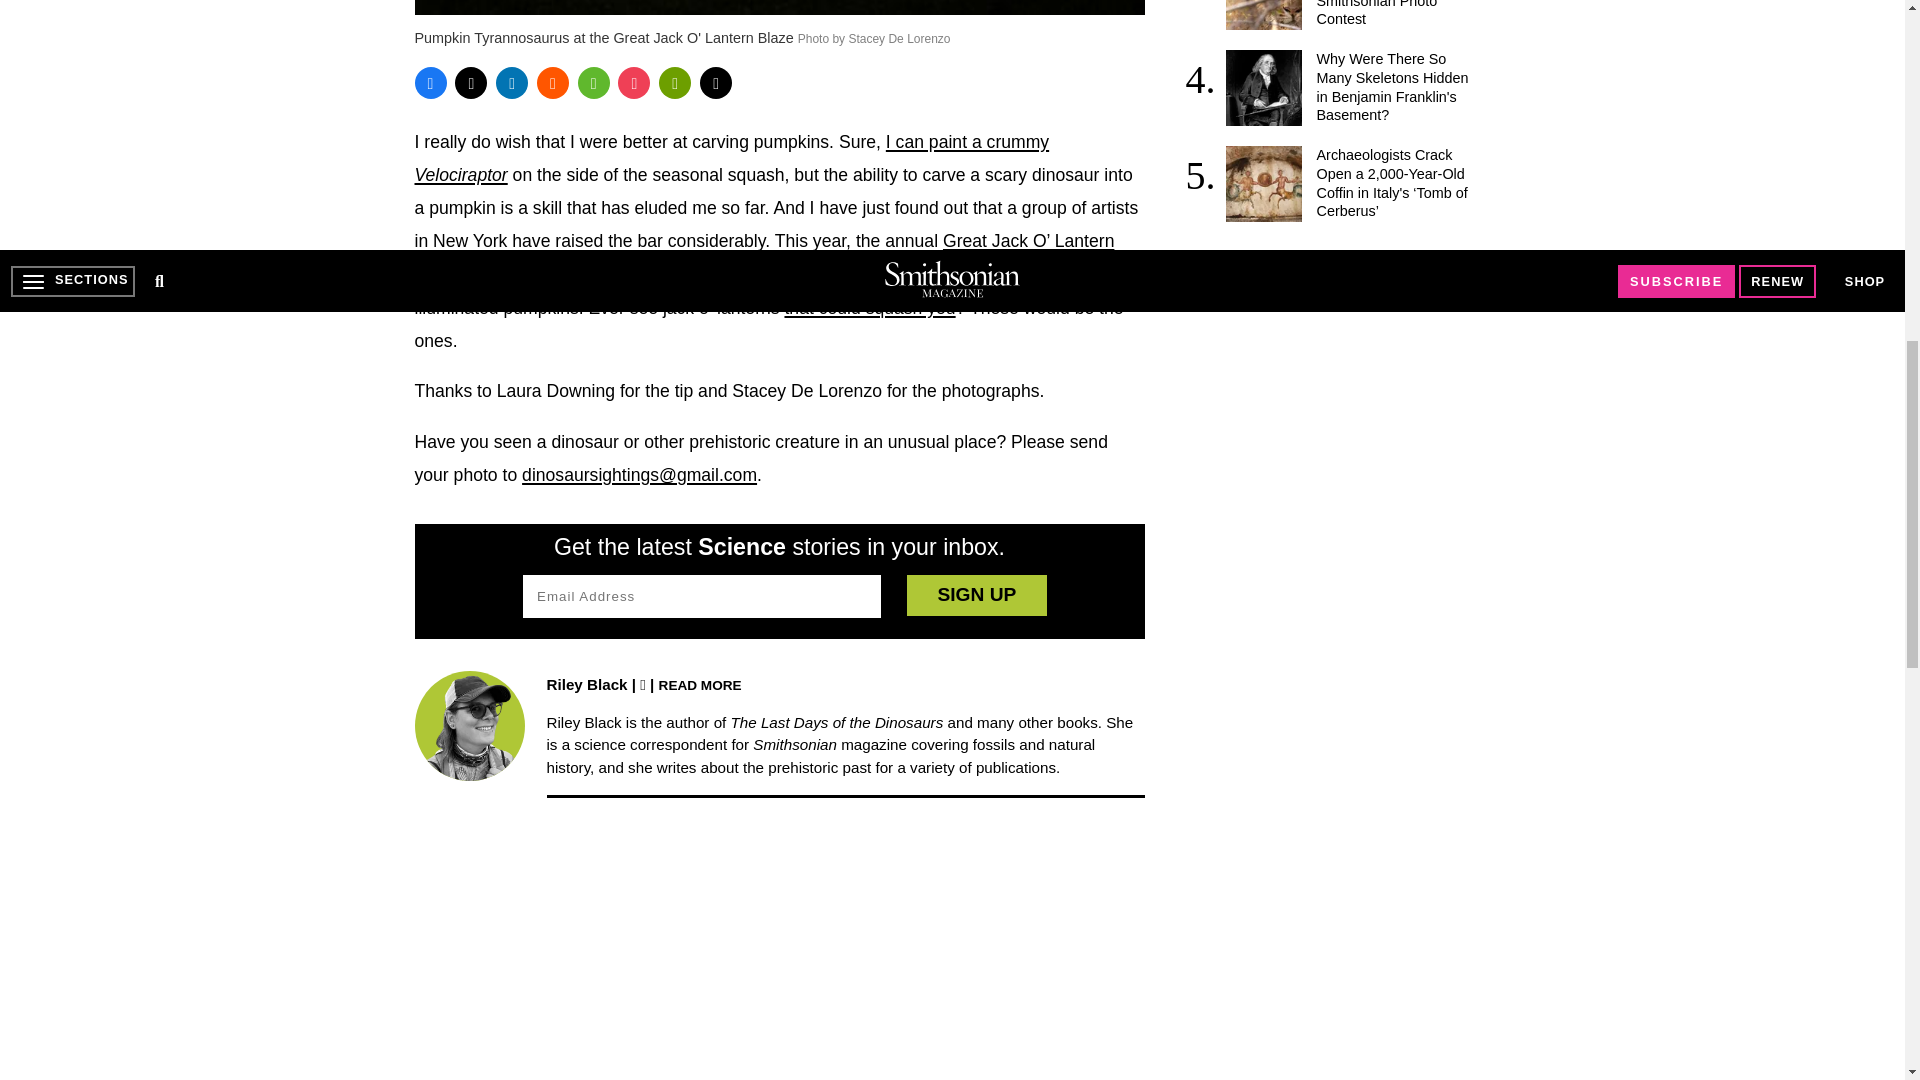 The image size is (1920, 1080). Describe the element at coordinates (594, 82) in the screenshot. I see `WhatsApp` at that location.